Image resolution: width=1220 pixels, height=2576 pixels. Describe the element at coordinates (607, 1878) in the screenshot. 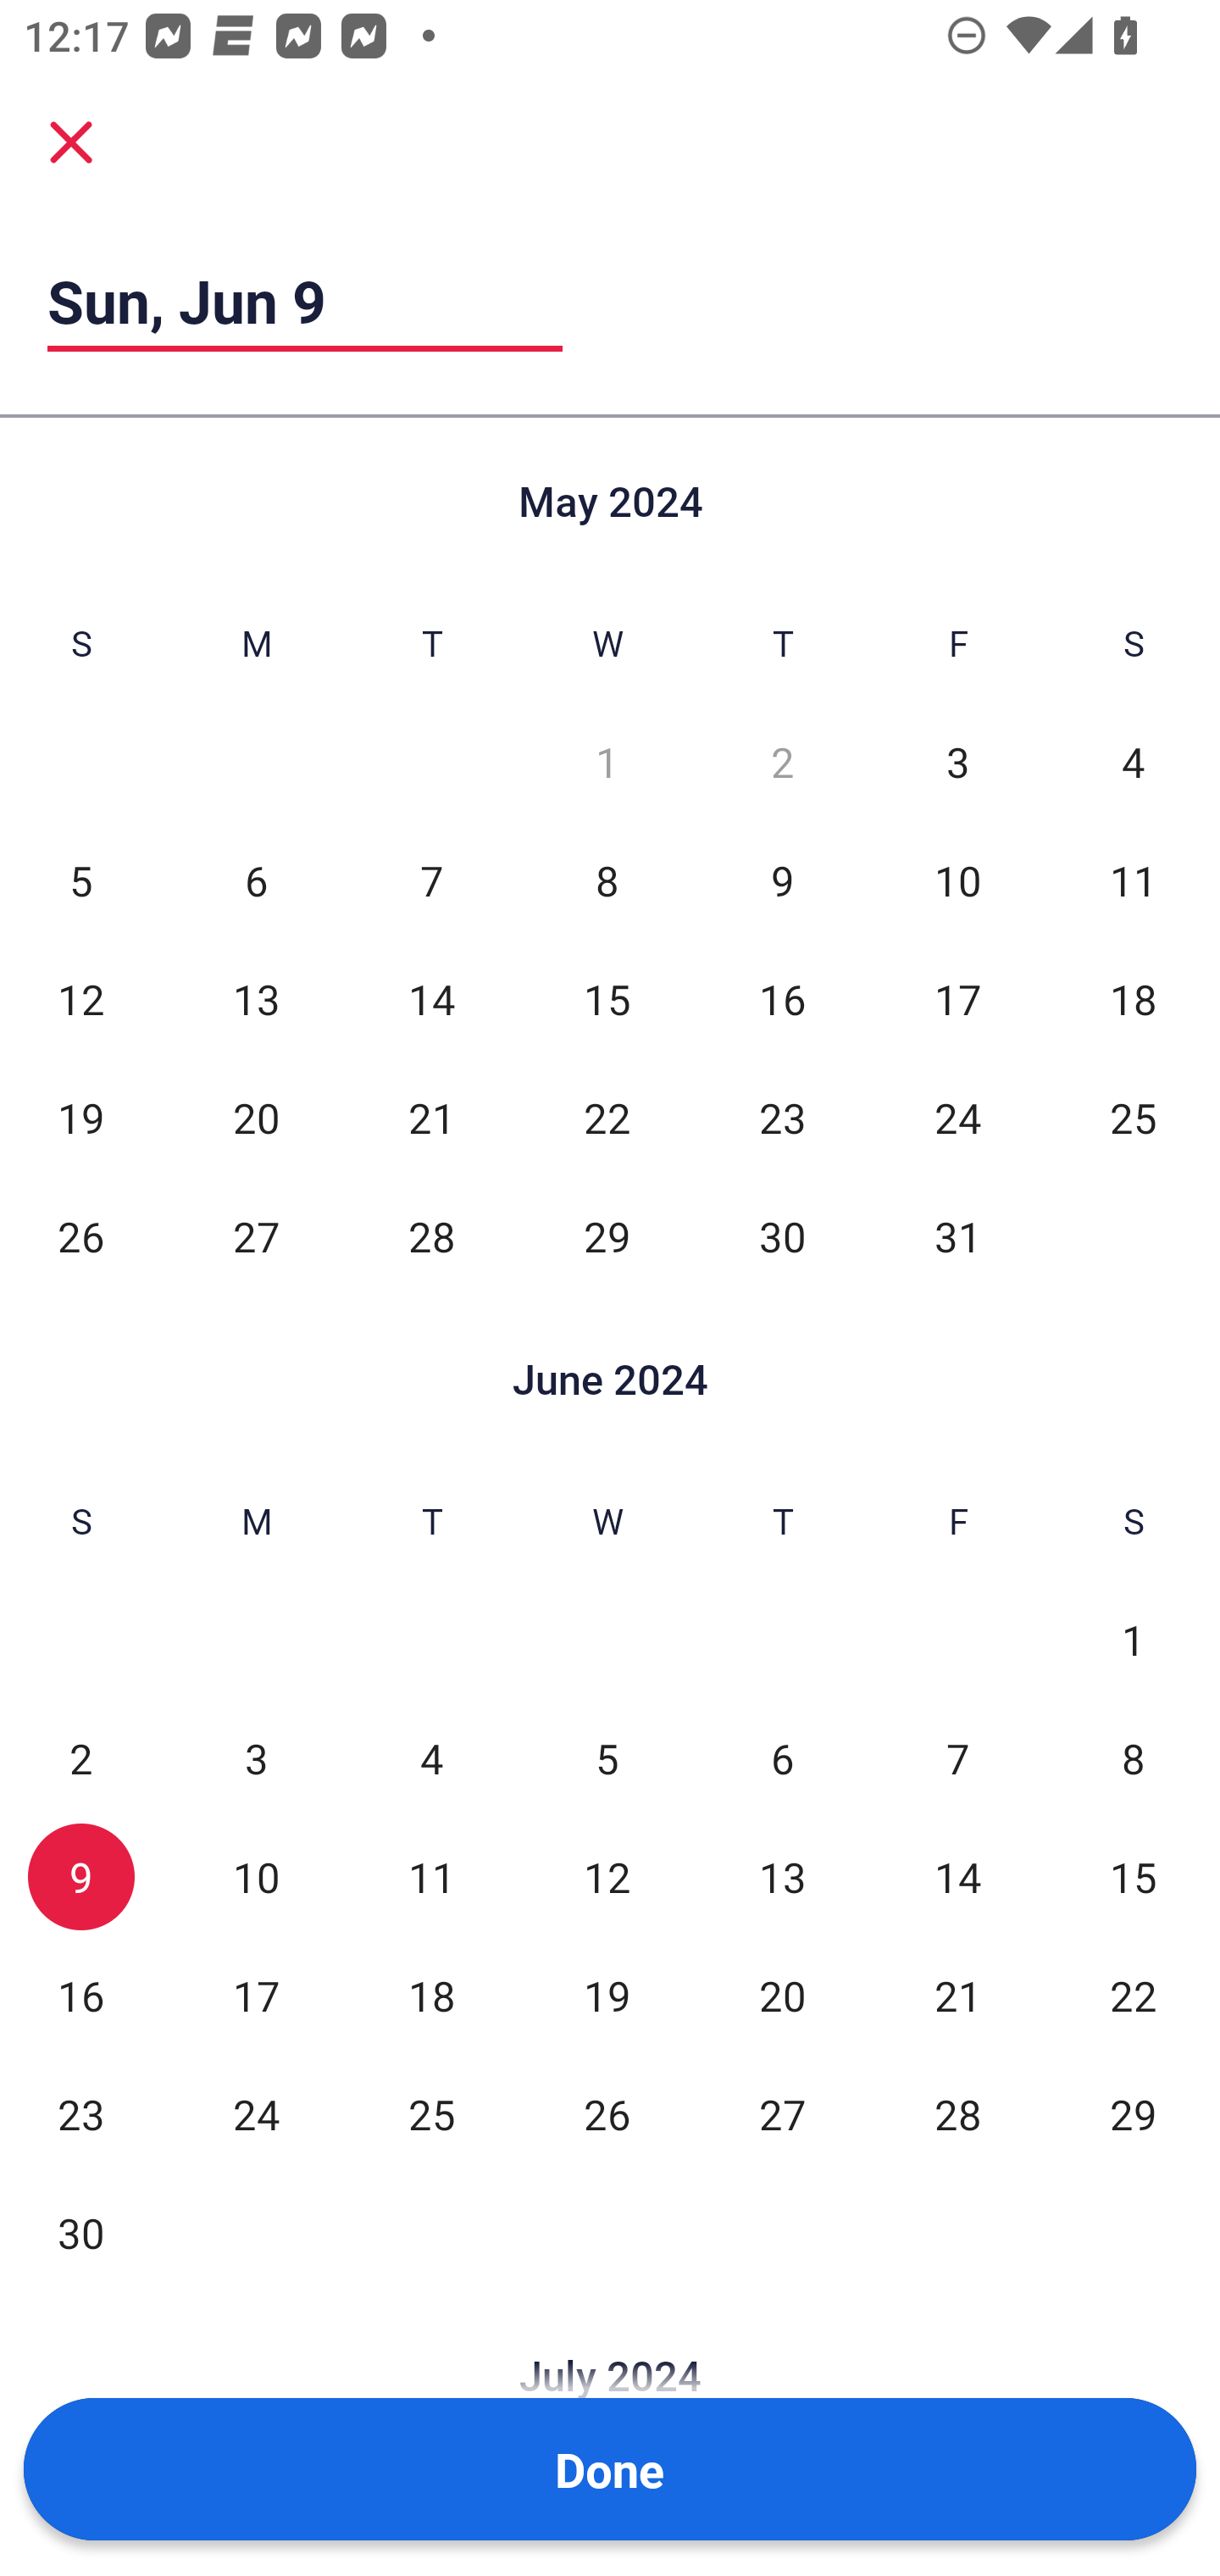

I see `12 Wed, Jun 12, Not Selected` at that location.